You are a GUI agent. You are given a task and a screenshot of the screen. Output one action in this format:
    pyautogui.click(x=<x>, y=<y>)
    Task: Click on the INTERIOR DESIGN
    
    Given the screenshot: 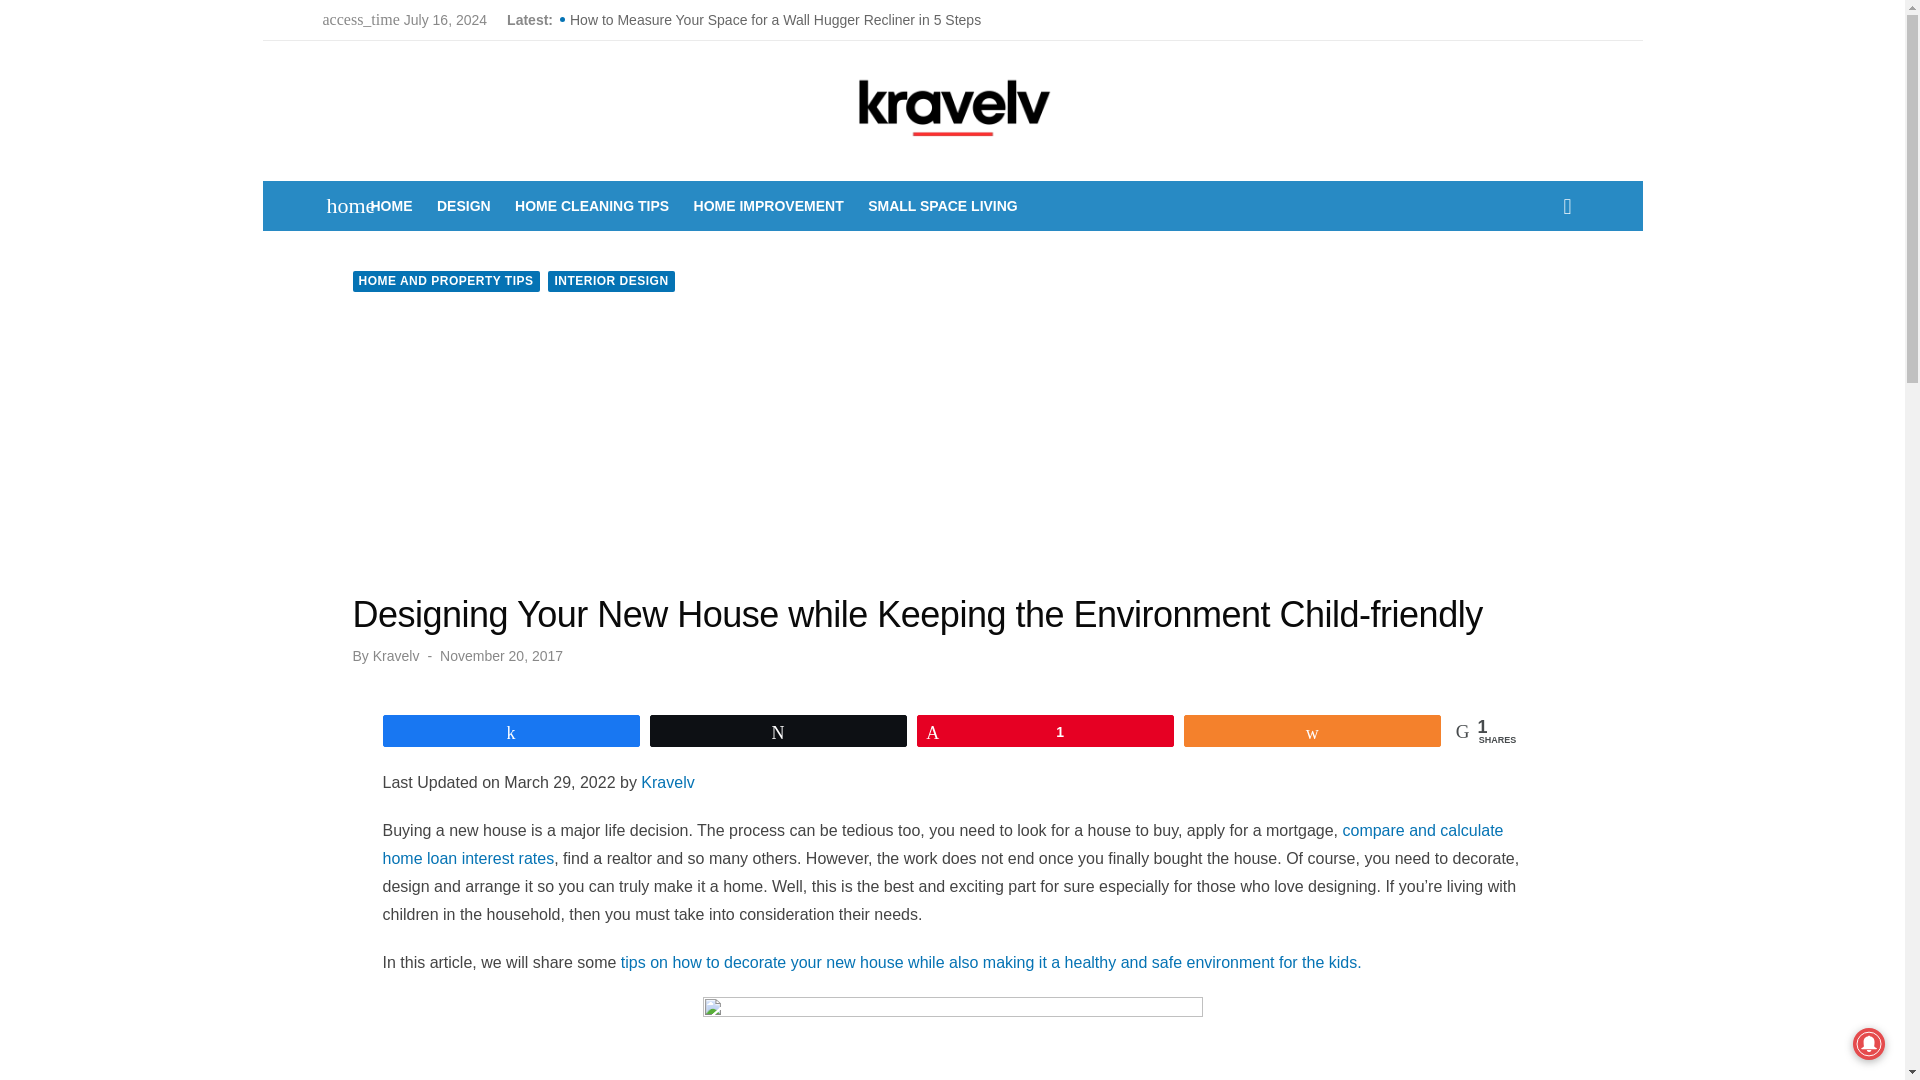 What is the action you would take?
    pyautogui.click(x=610, y=281)
    